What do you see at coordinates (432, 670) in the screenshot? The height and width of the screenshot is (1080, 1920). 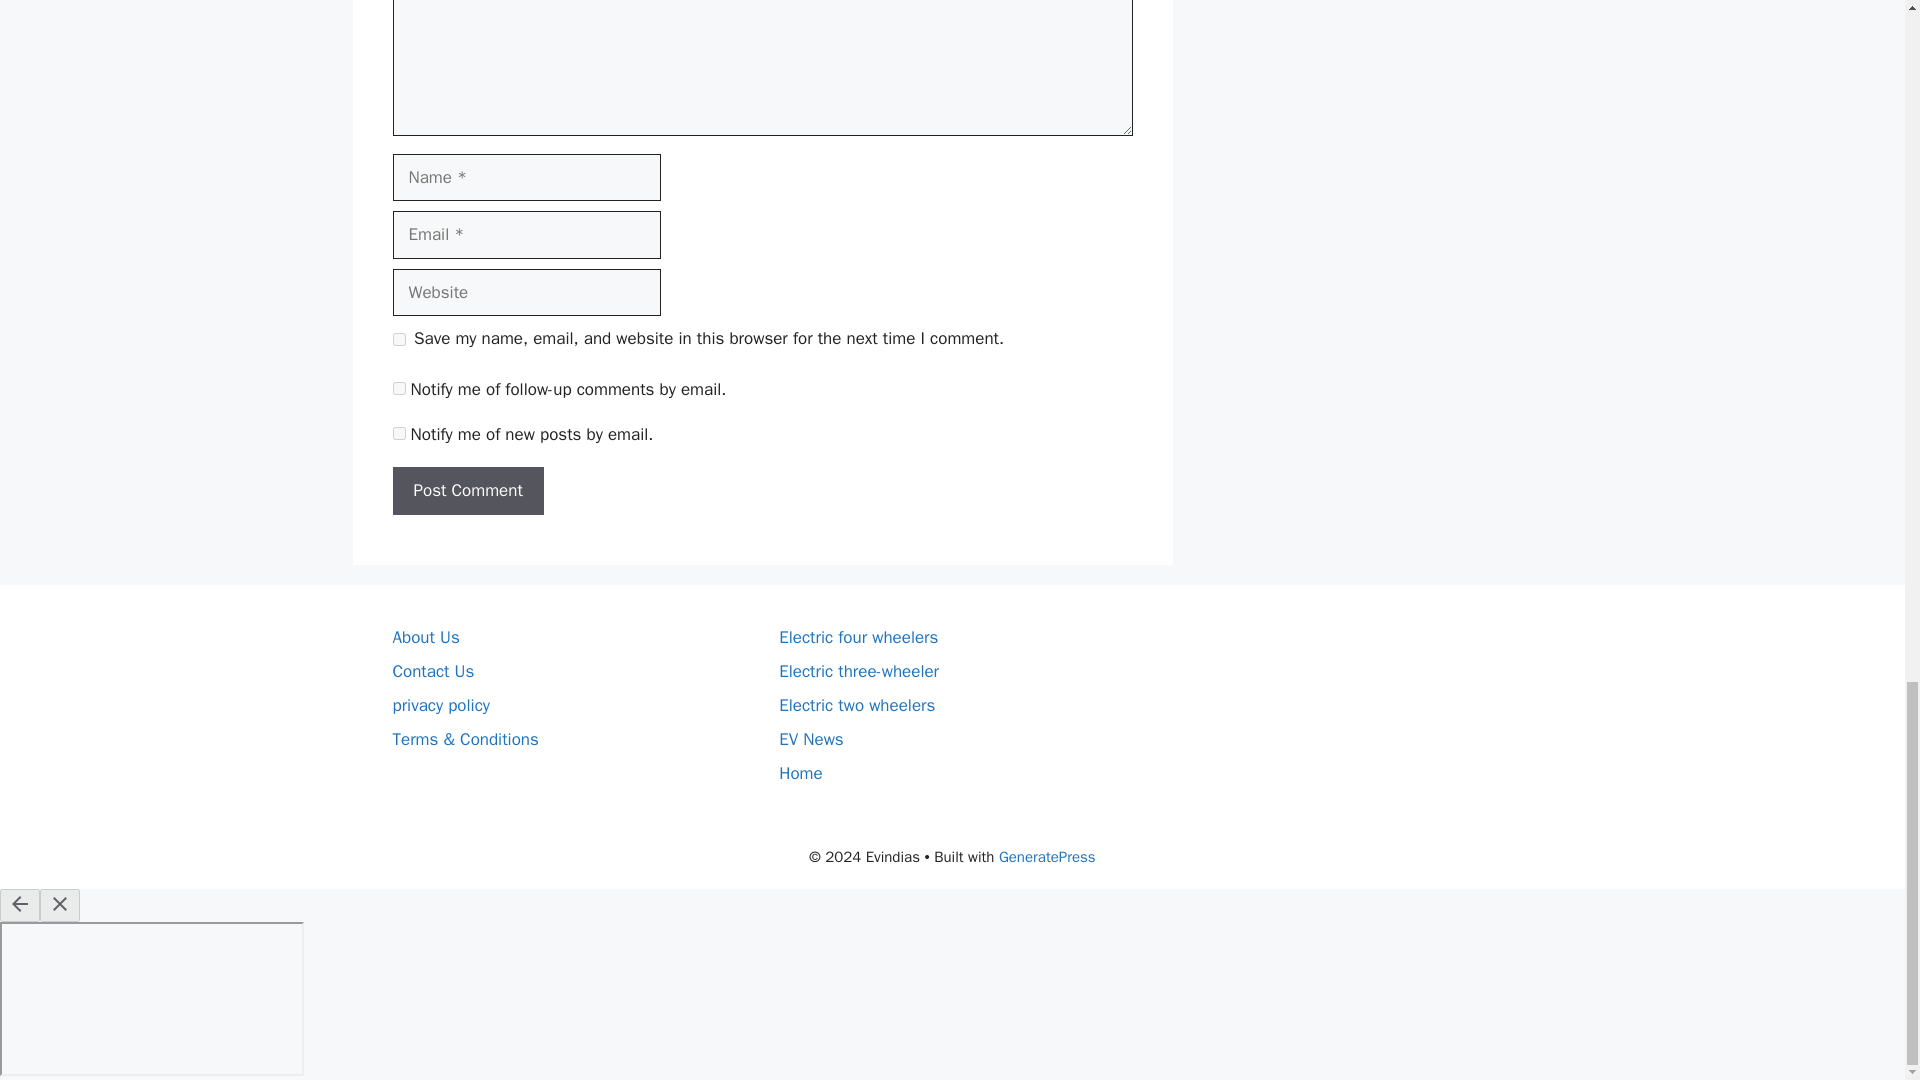 I see `Contact Us` at bounding box center [432, 670].